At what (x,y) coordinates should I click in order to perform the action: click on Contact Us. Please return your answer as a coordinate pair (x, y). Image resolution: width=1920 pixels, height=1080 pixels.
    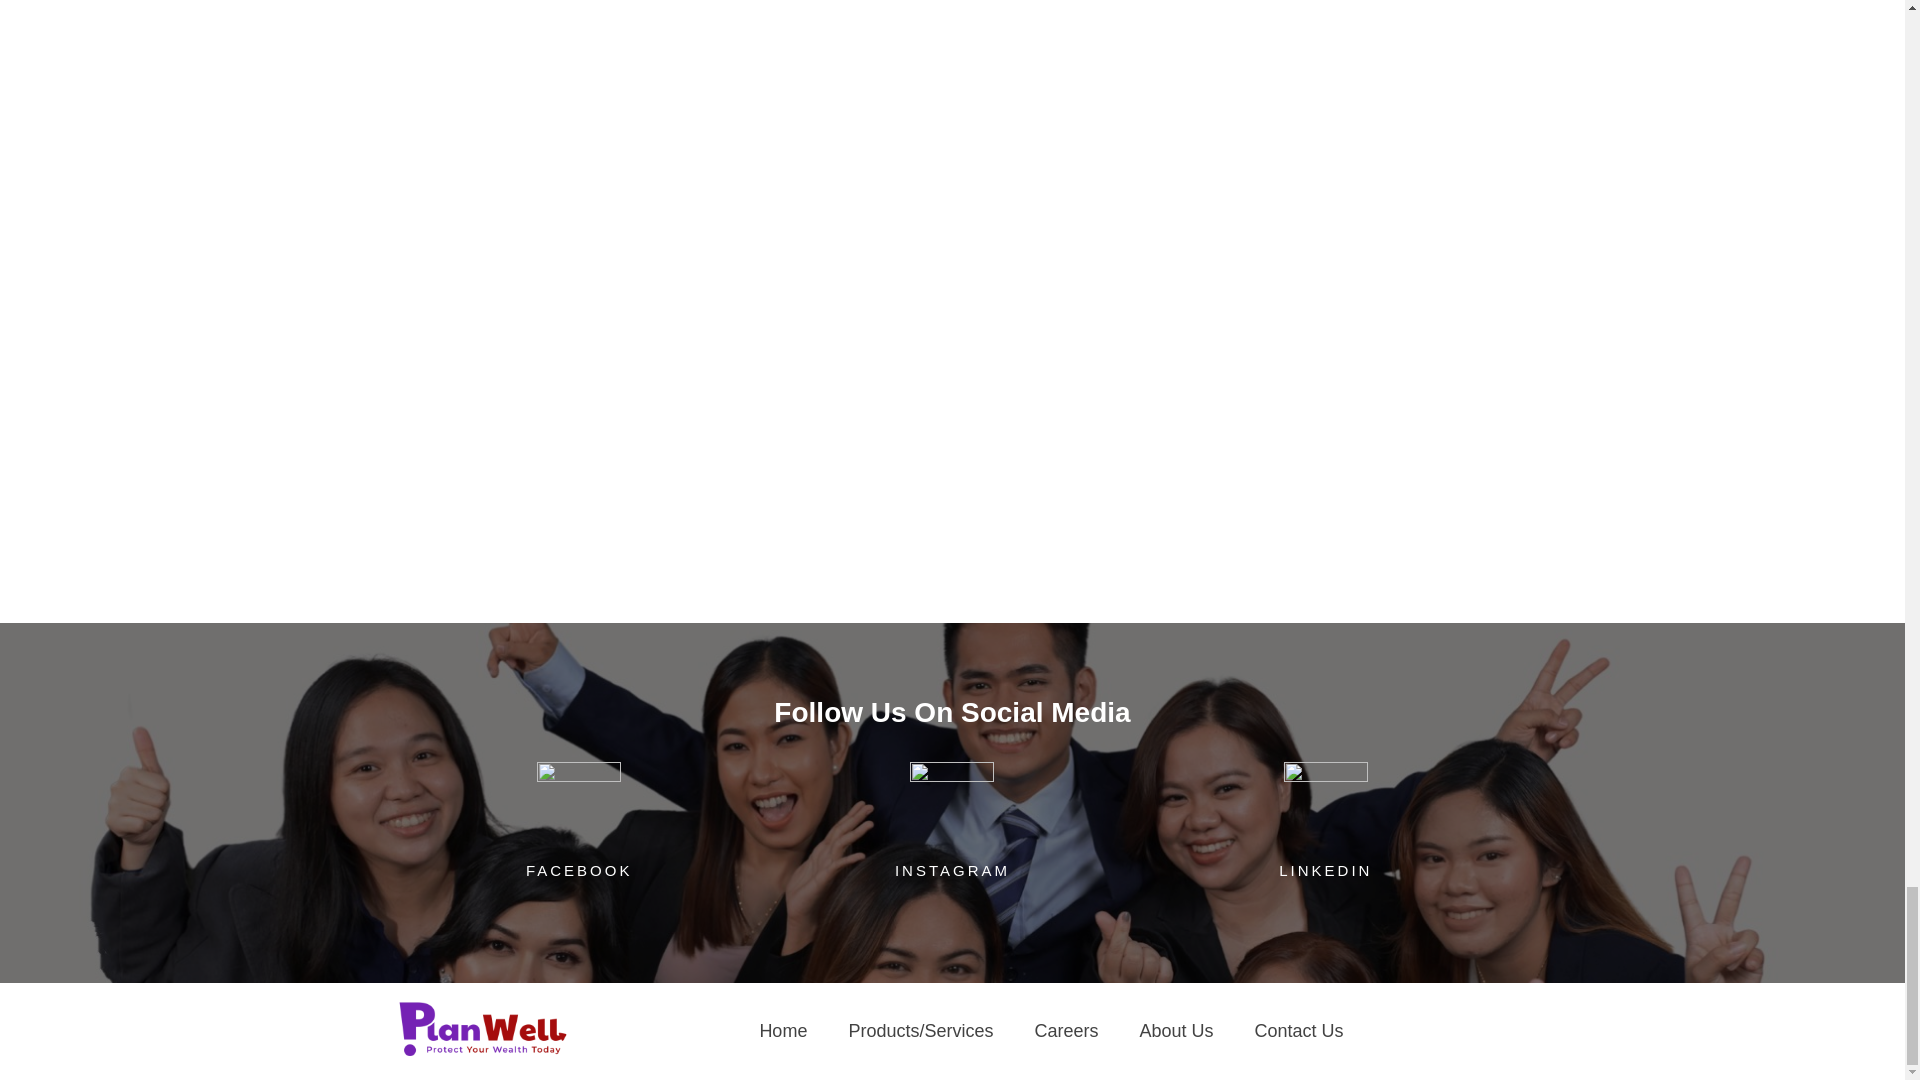
    Looking at the image, I should click on (1300, 1031).